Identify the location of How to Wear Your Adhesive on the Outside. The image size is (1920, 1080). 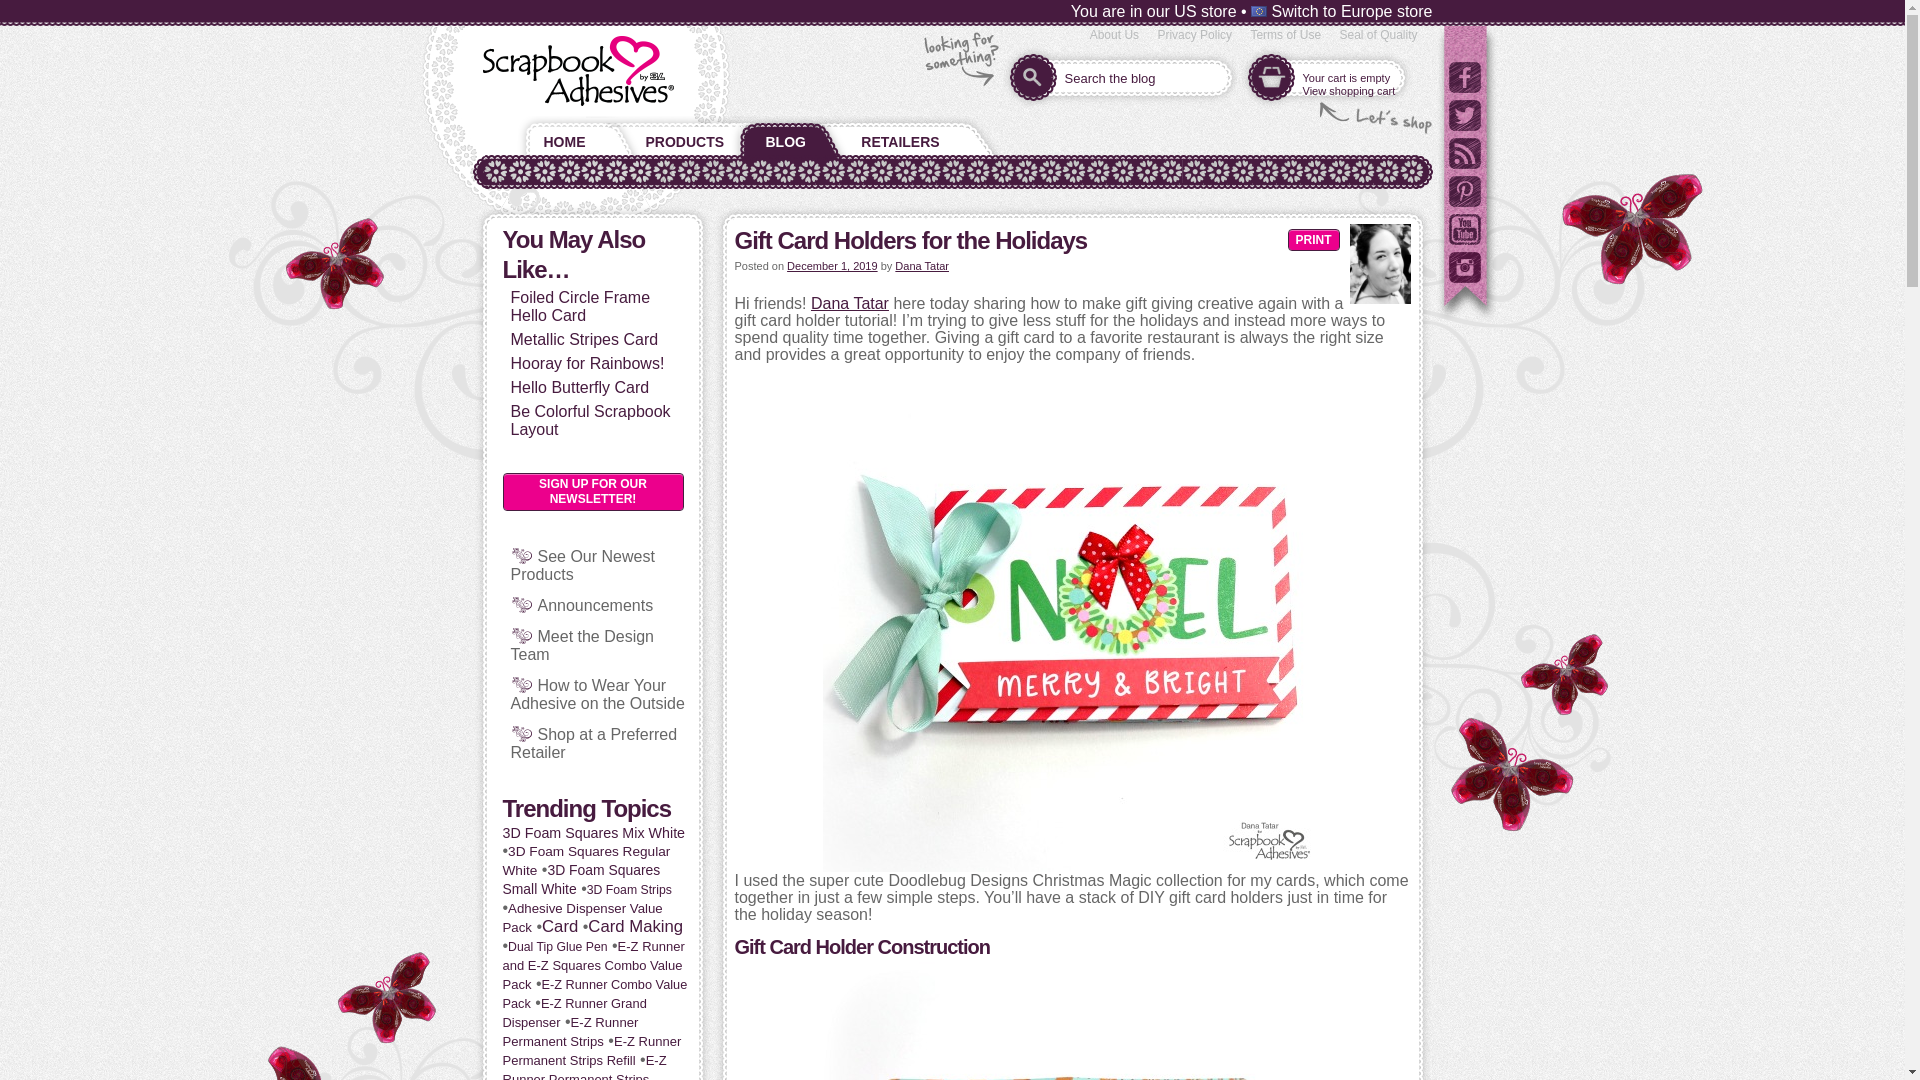
(596, 694).